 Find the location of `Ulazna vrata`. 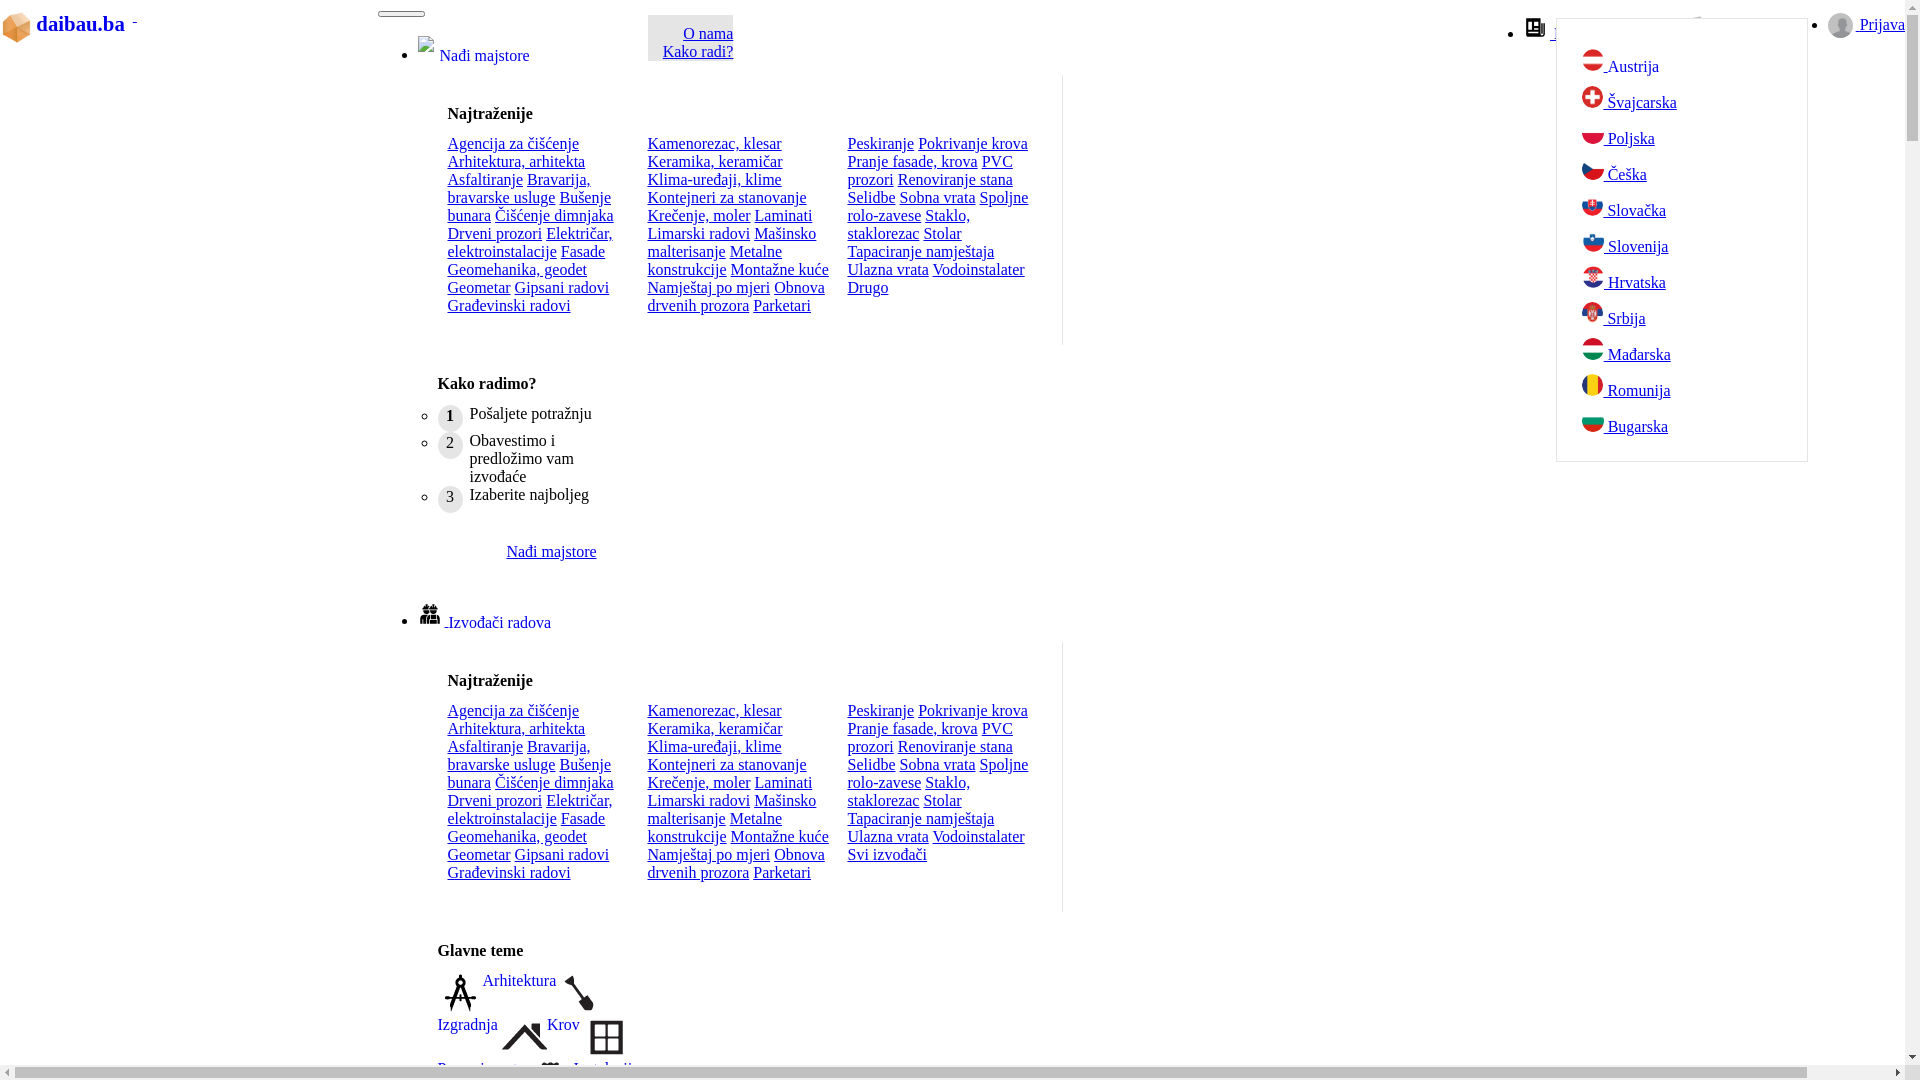

Ulazna vrata is located at coordinates (888, 270).